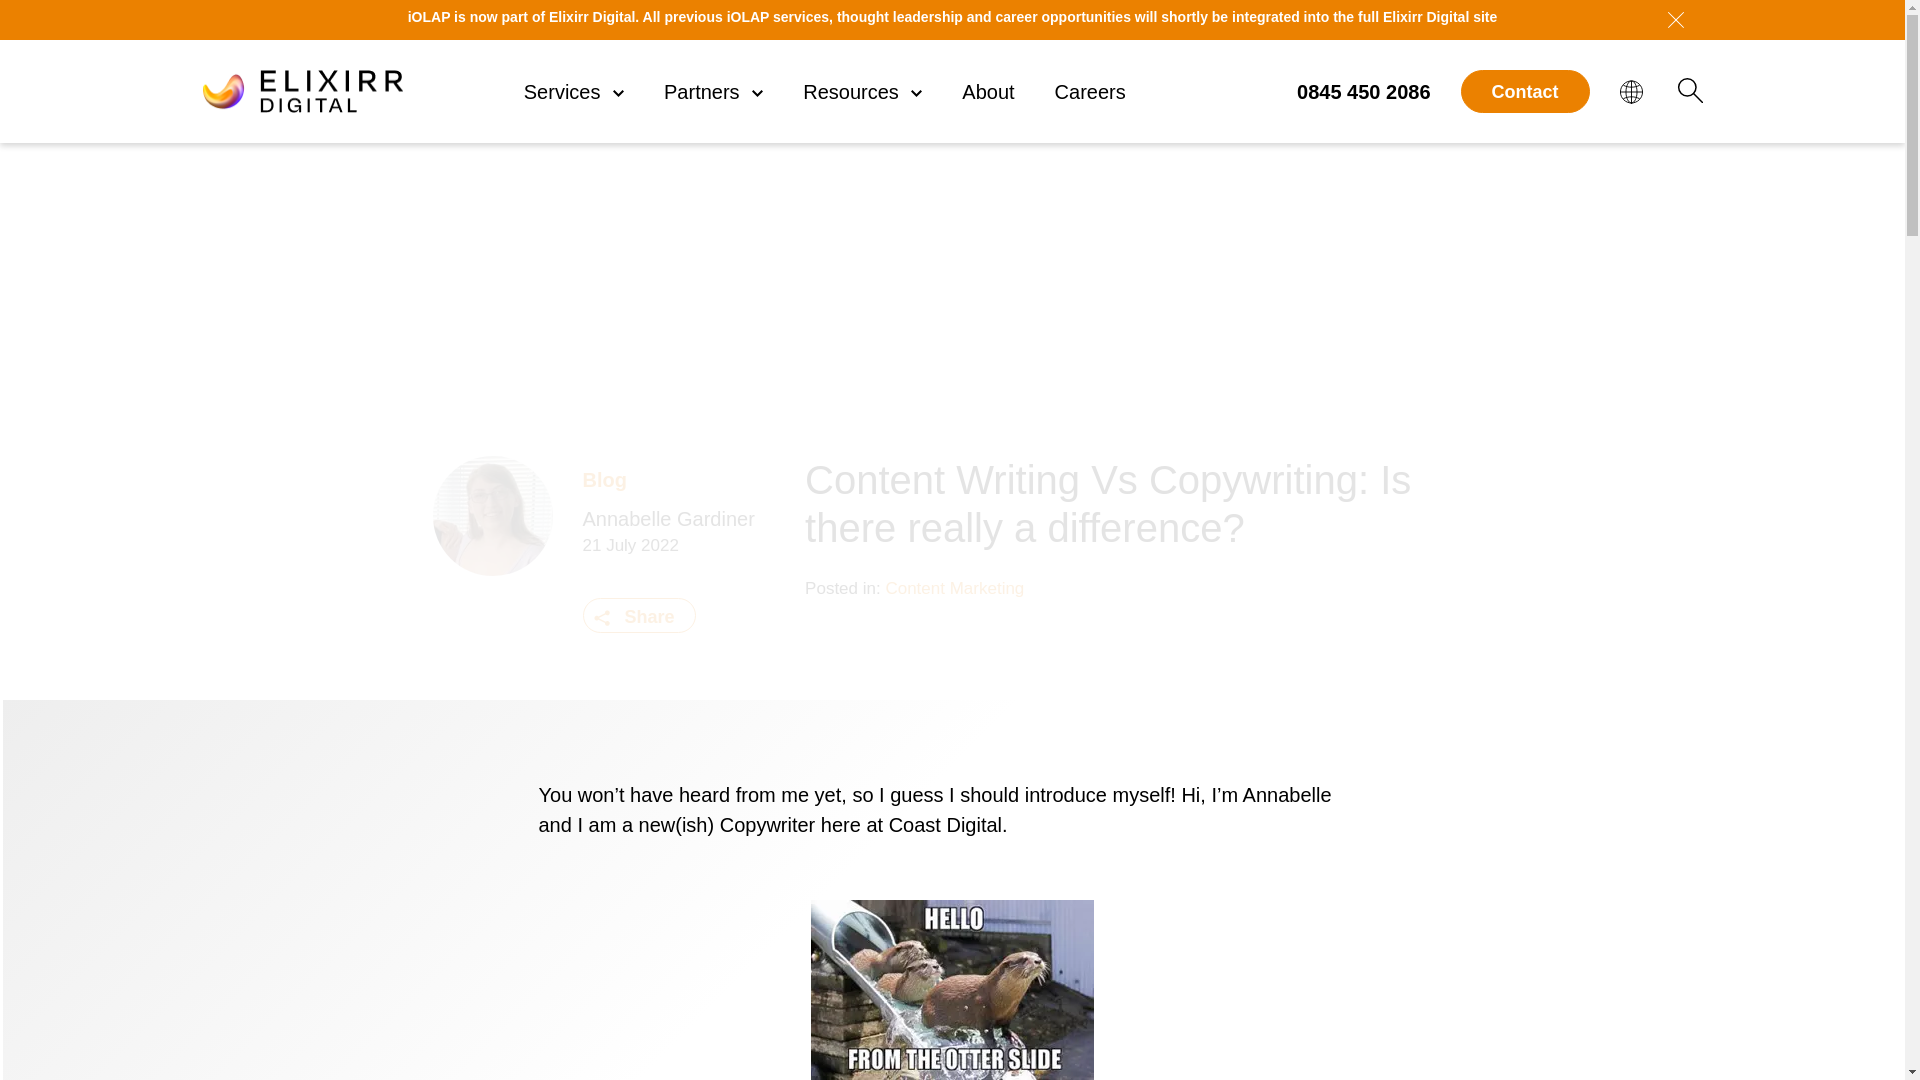 Image resolution: width=1920 pixels, height=1080 pixels. I want to click on Resources, so click(862, 92).